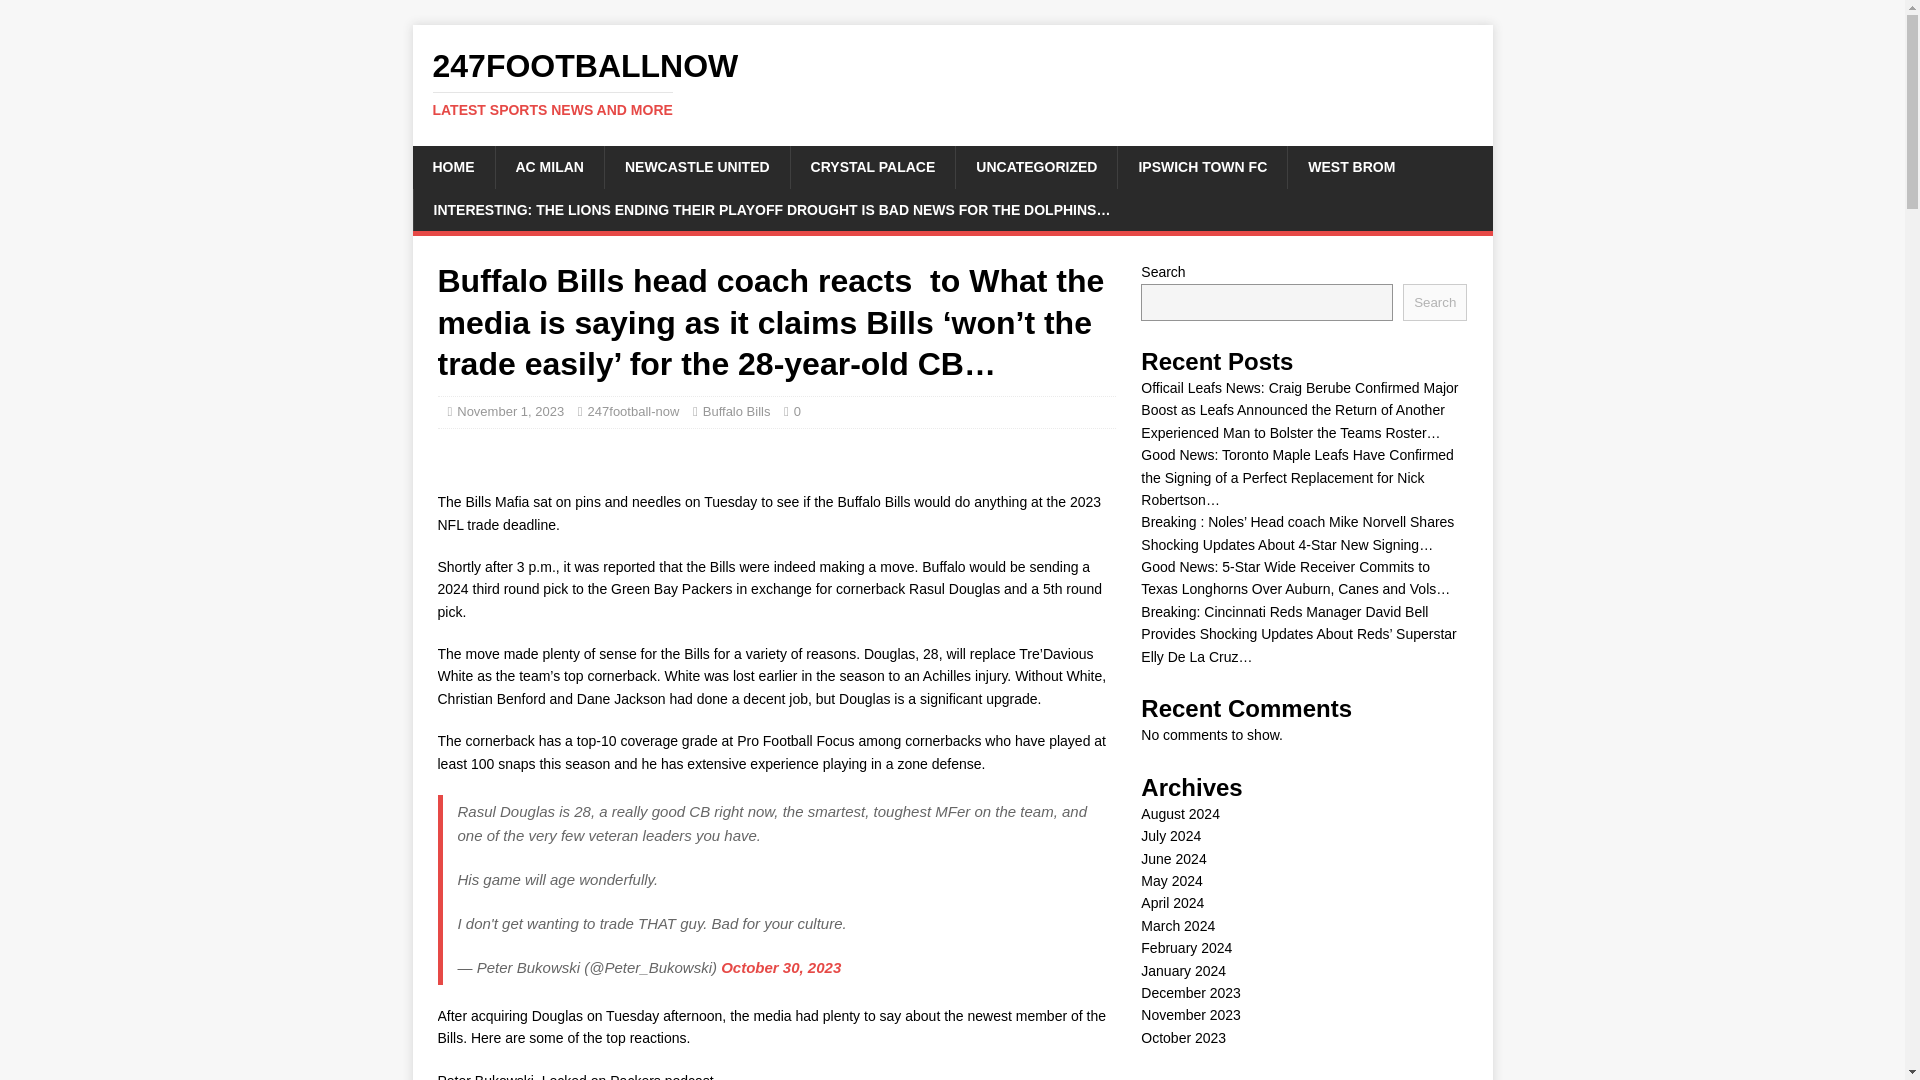  I want to click on Search, so click(1434, 302).